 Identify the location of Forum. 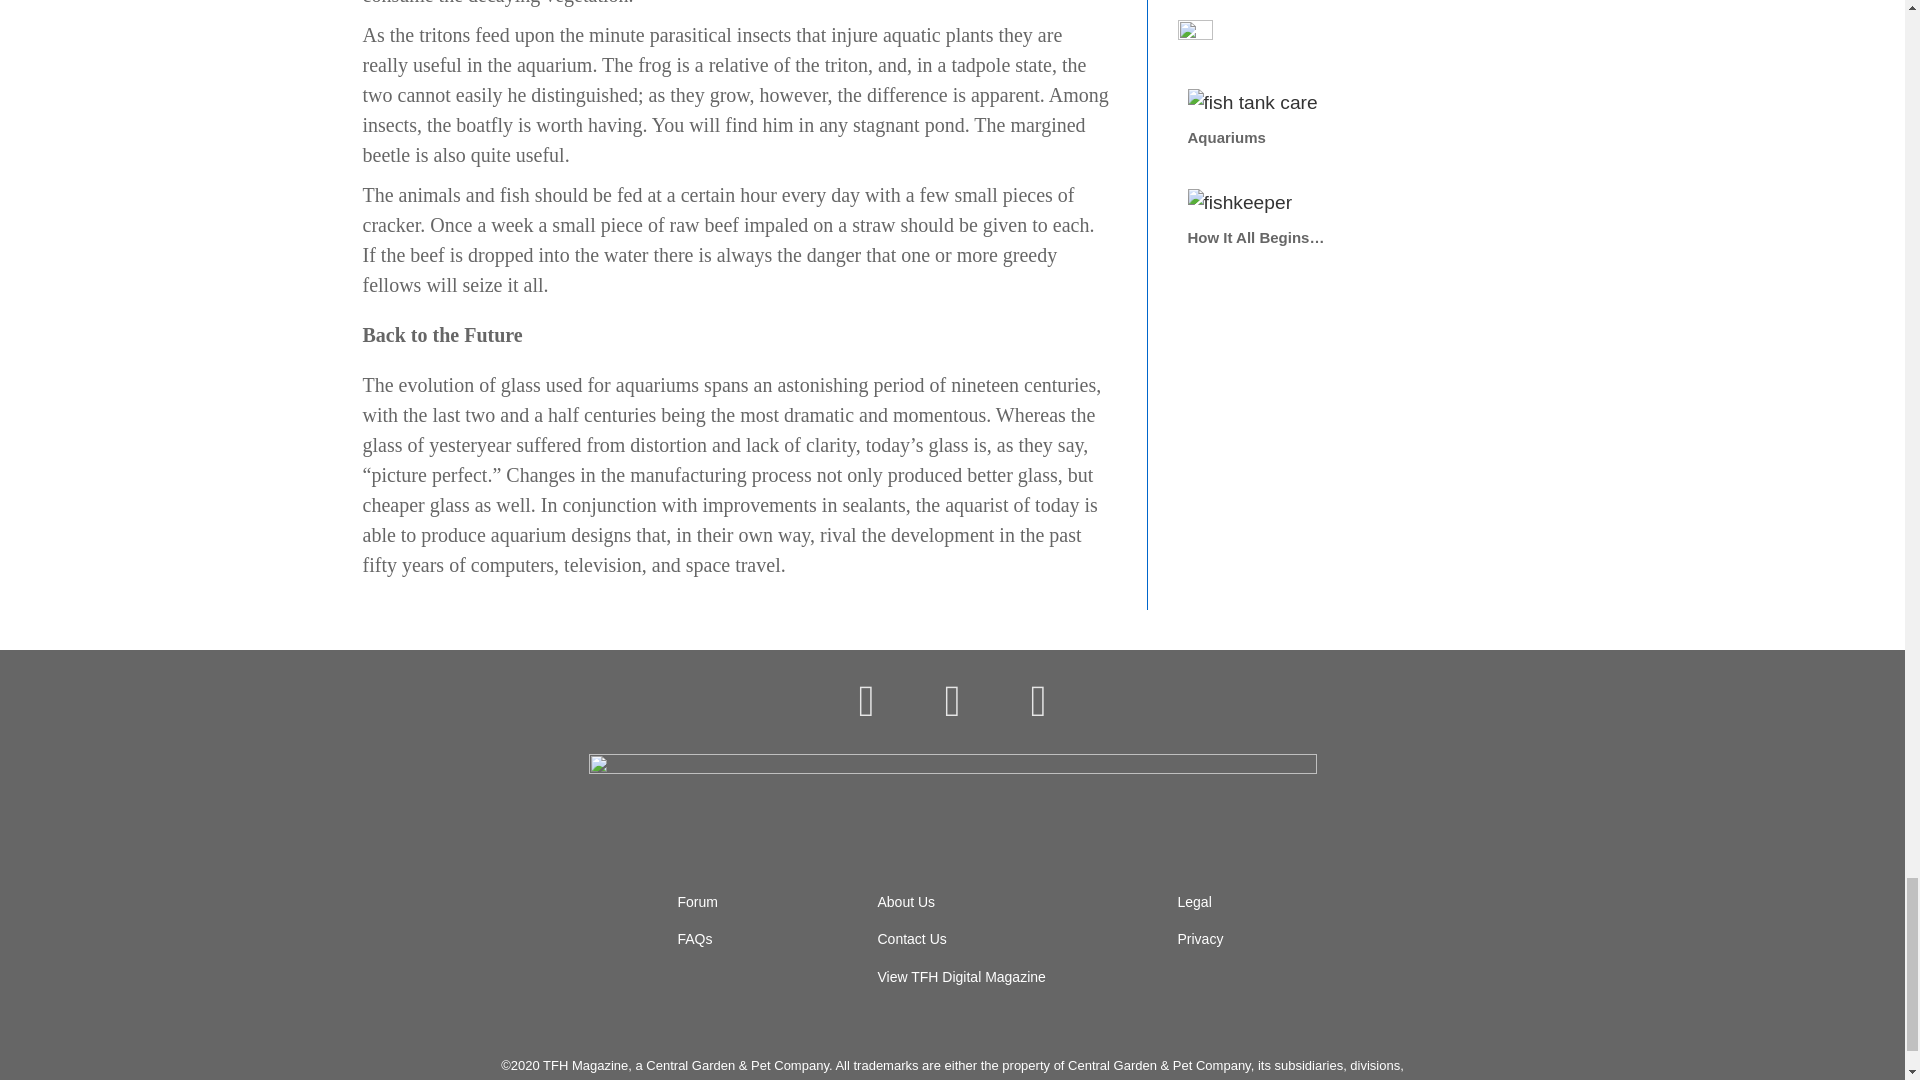
(698, 902).